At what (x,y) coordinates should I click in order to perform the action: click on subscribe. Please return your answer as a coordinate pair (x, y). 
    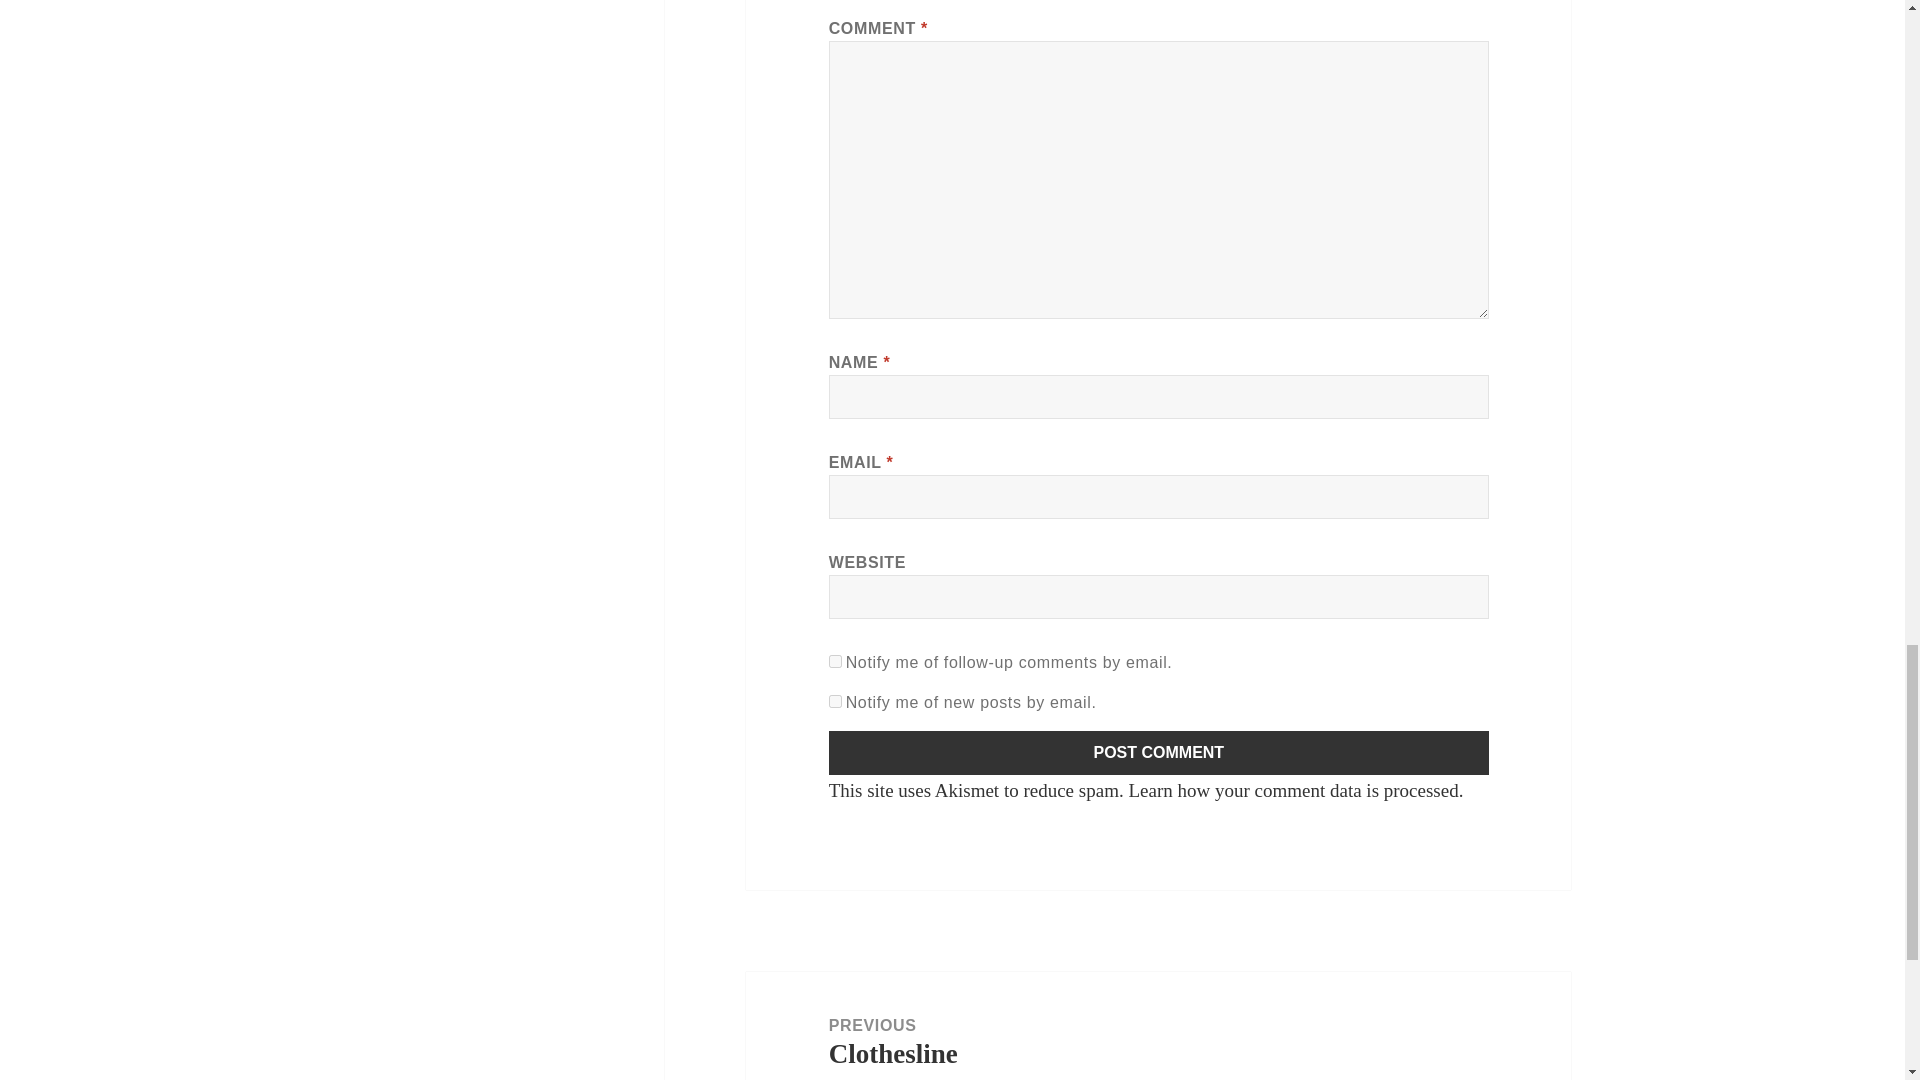
    Looking at the image, I should click on (836, 661).